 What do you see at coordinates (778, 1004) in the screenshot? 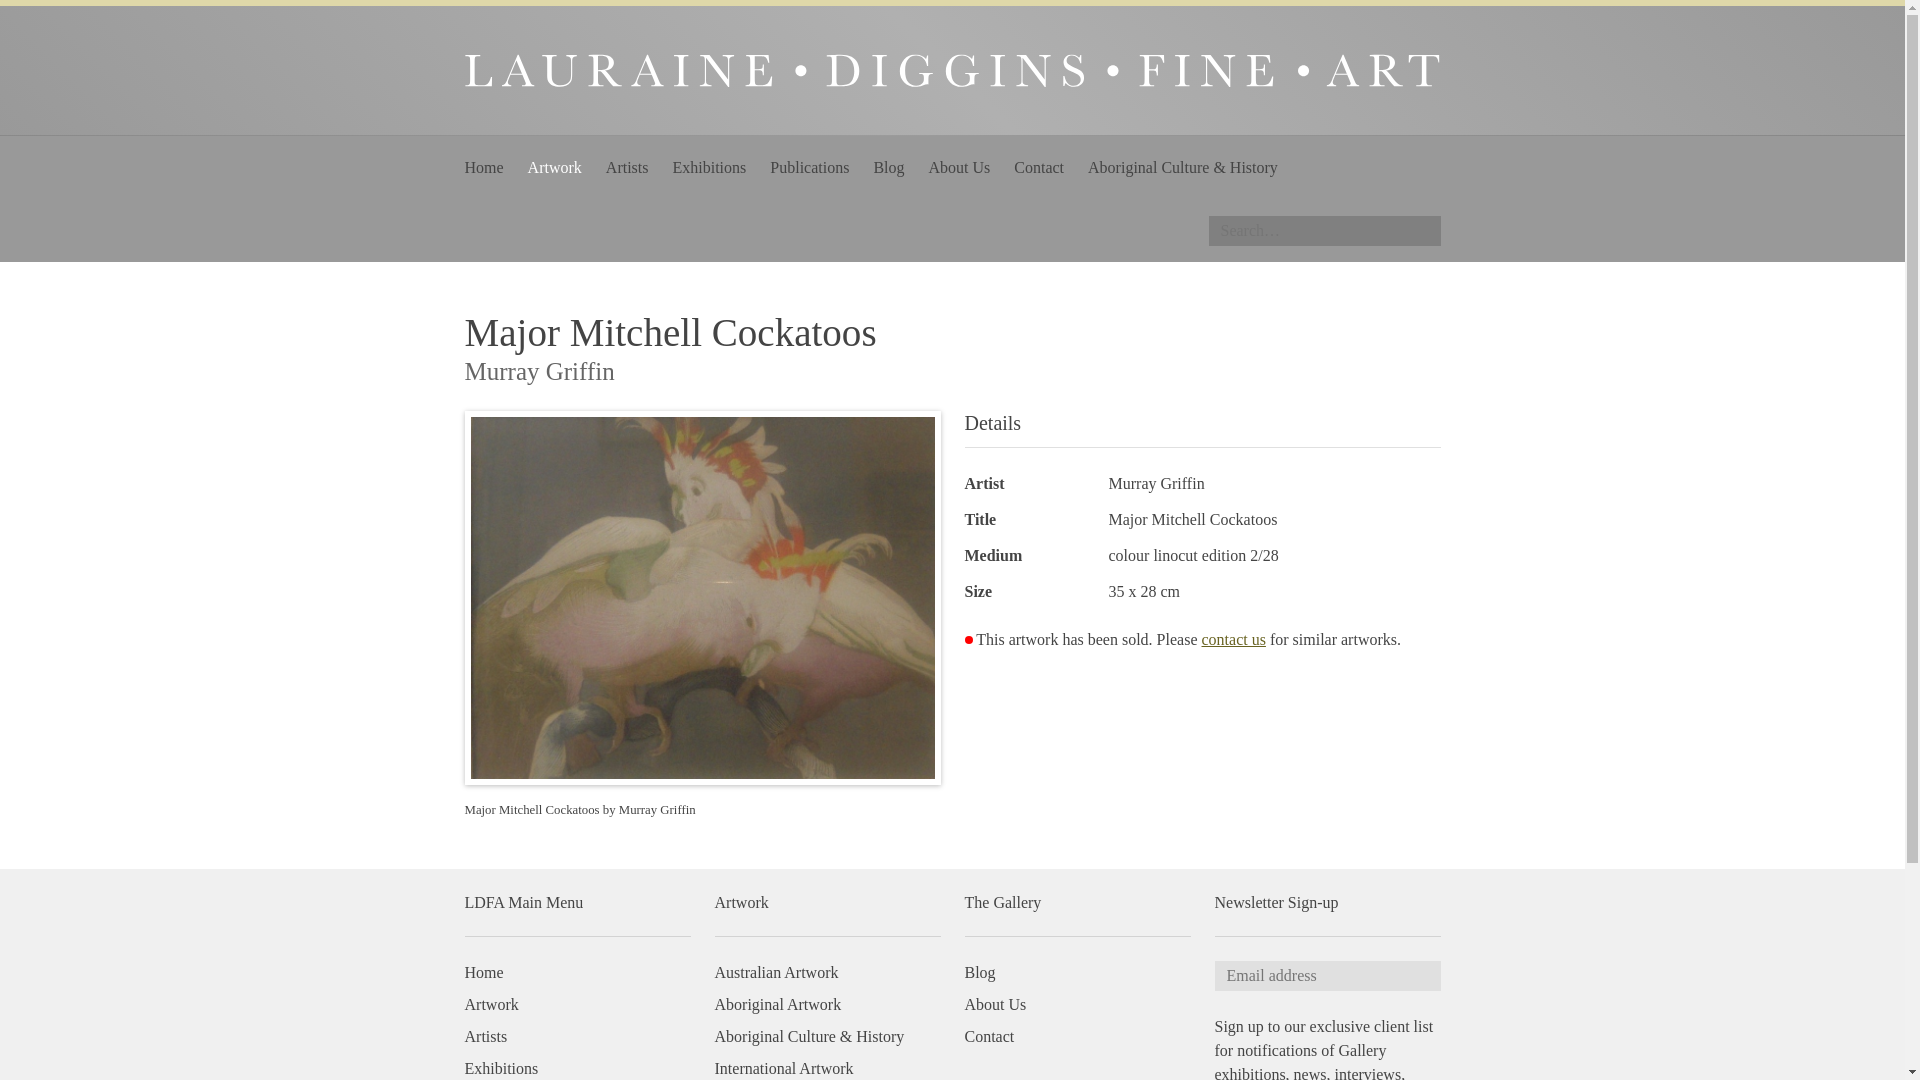
I see `Aboriginal Artwork` at bounding box center [778, 1004].